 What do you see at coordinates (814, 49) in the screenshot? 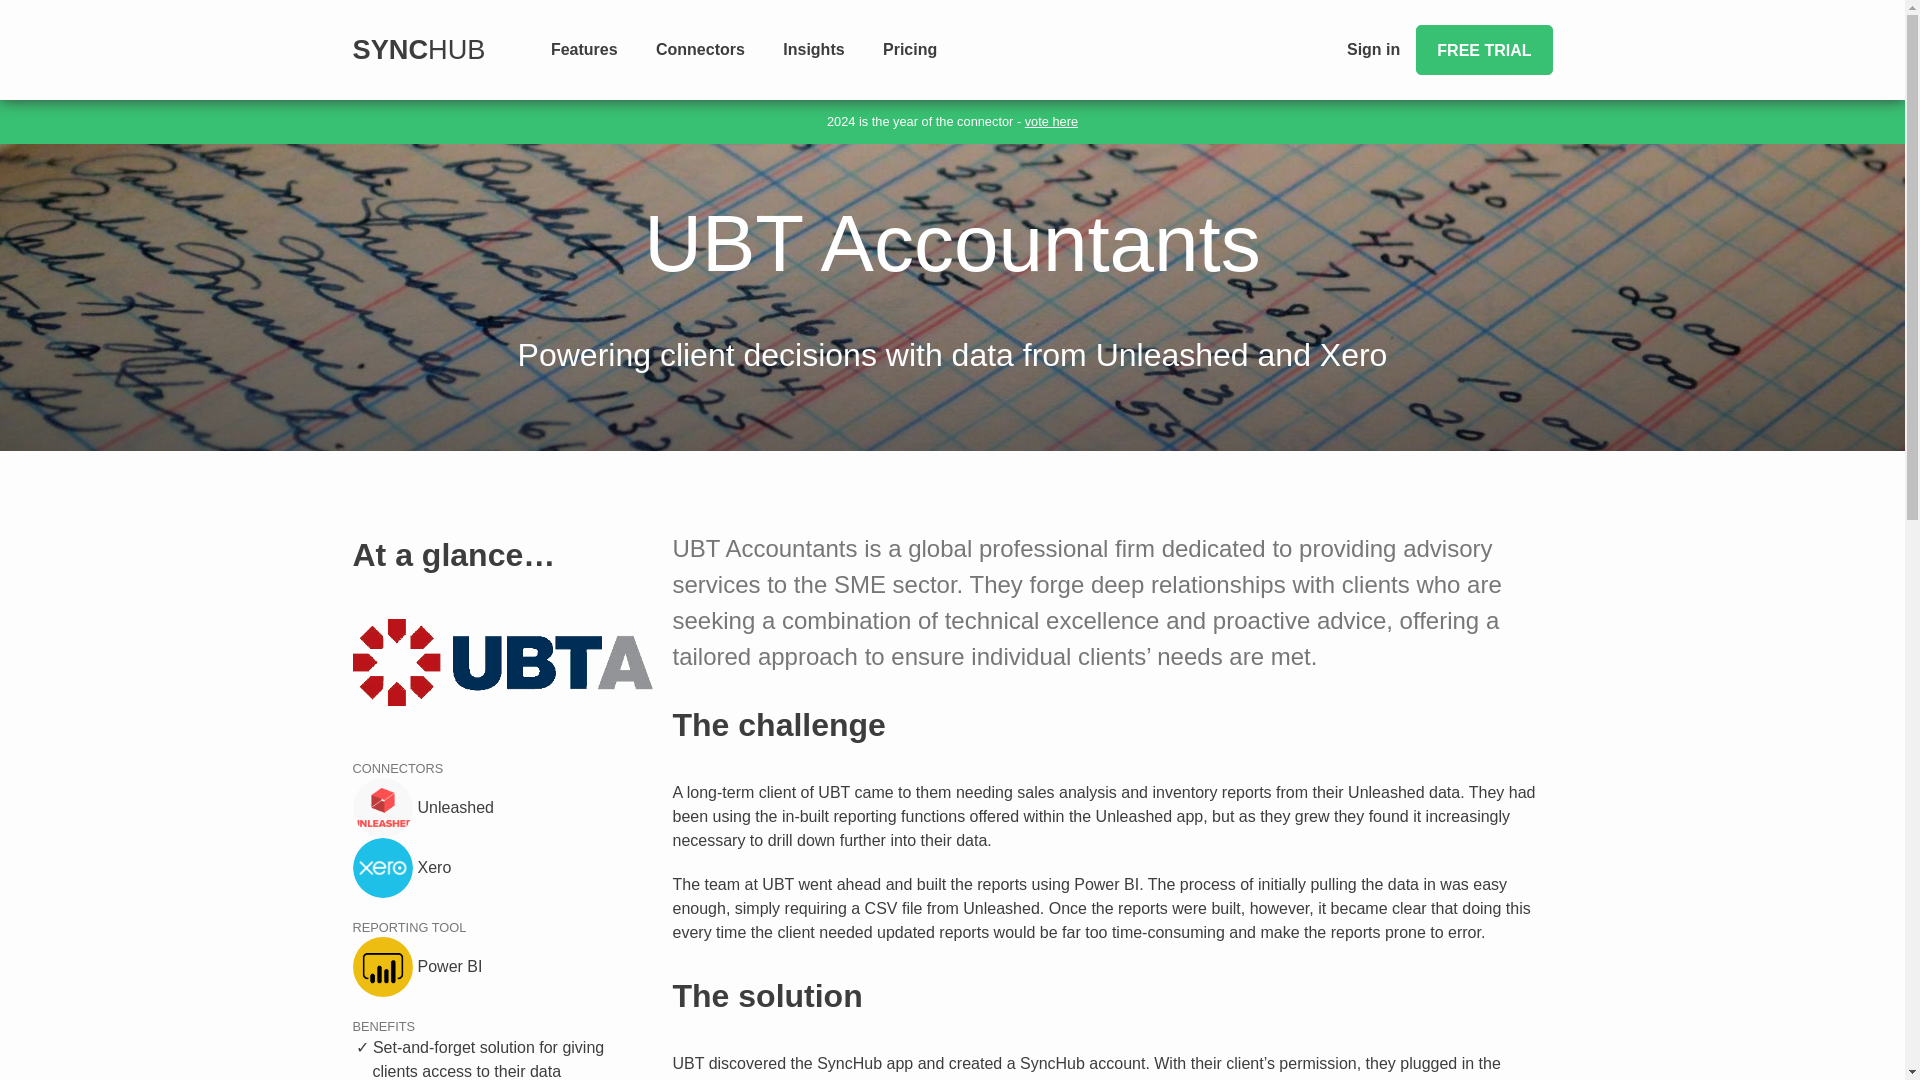
I see `Insights` at bounding box center [814, 49].